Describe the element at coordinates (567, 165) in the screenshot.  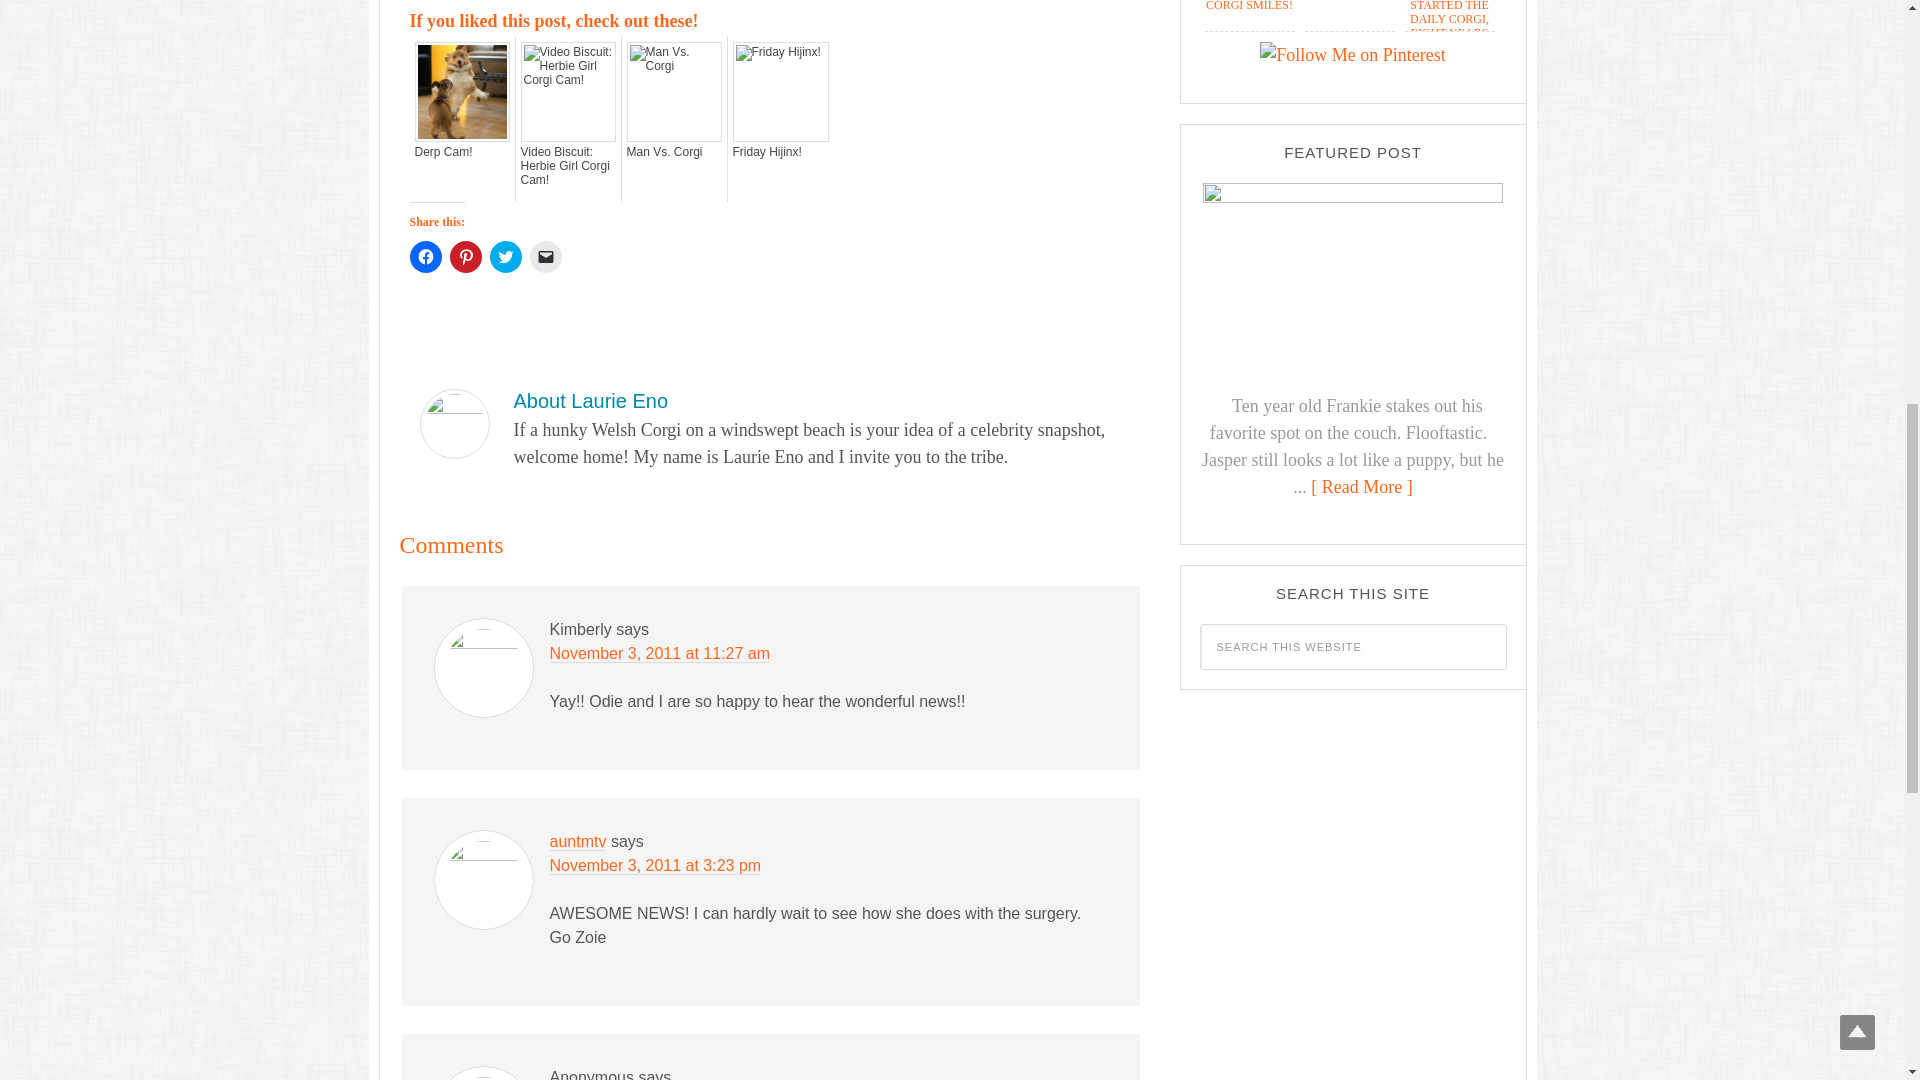
I see `Video Biscuit: Herbie Girl Corgi Cam!` at that location.